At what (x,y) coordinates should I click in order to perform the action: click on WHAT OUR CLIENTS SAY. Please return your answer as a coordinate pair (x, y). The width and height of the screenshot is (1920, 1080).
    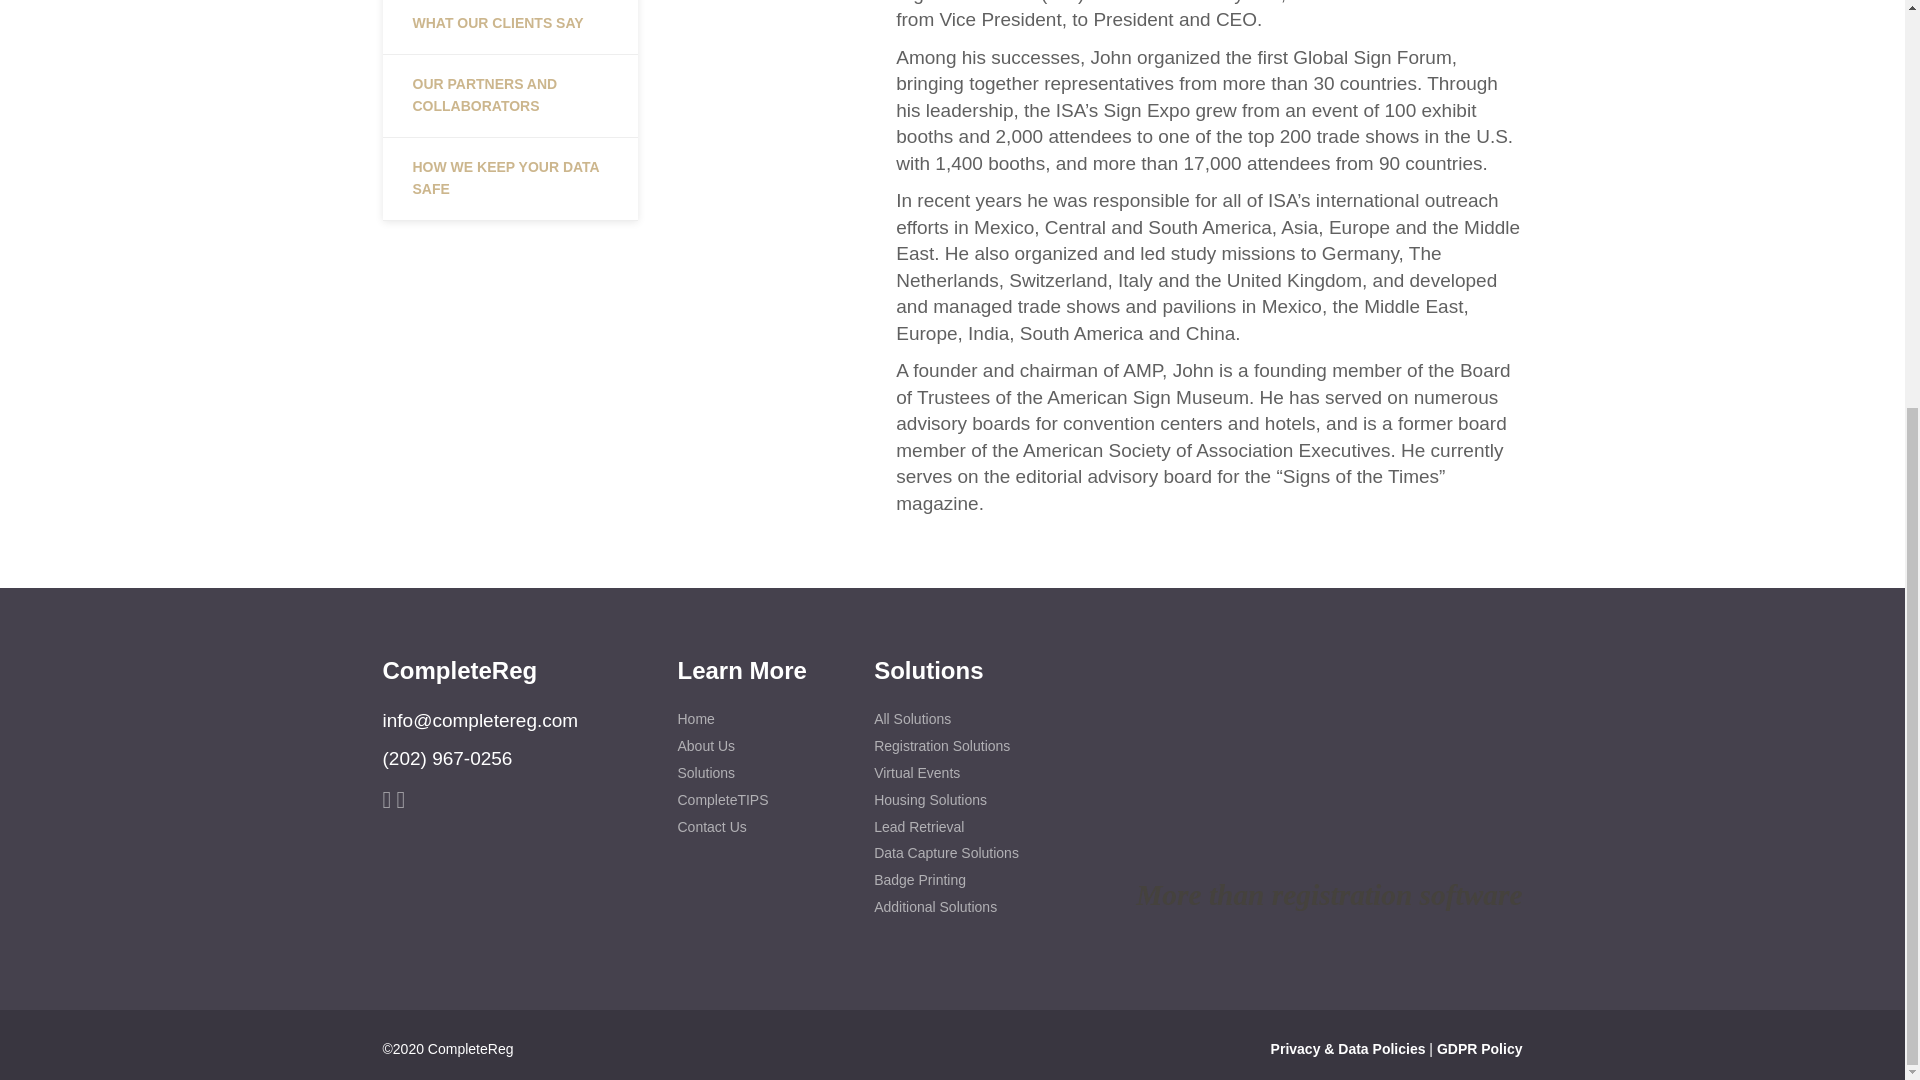
    Looking at the image, I should click on (510, 28).